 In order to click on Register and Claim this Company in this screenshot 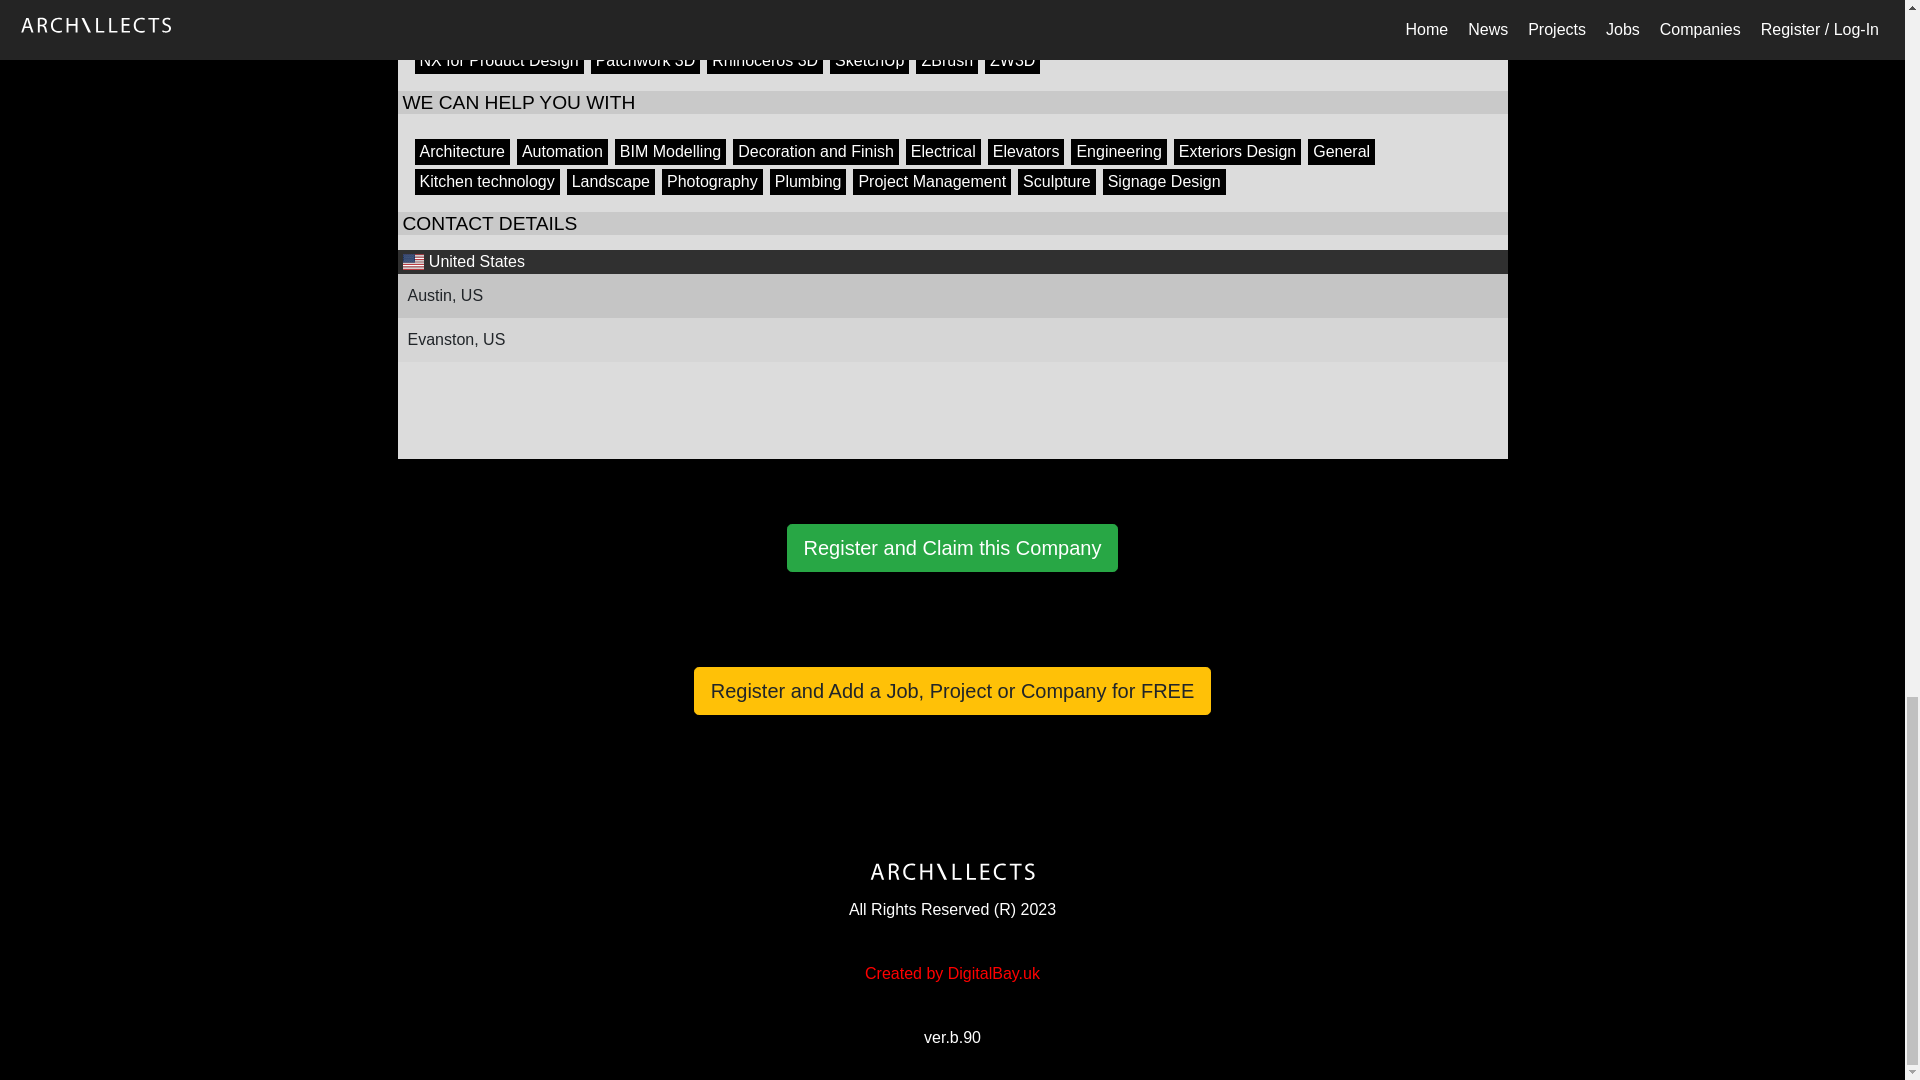, I will do `click(953, 548)`.